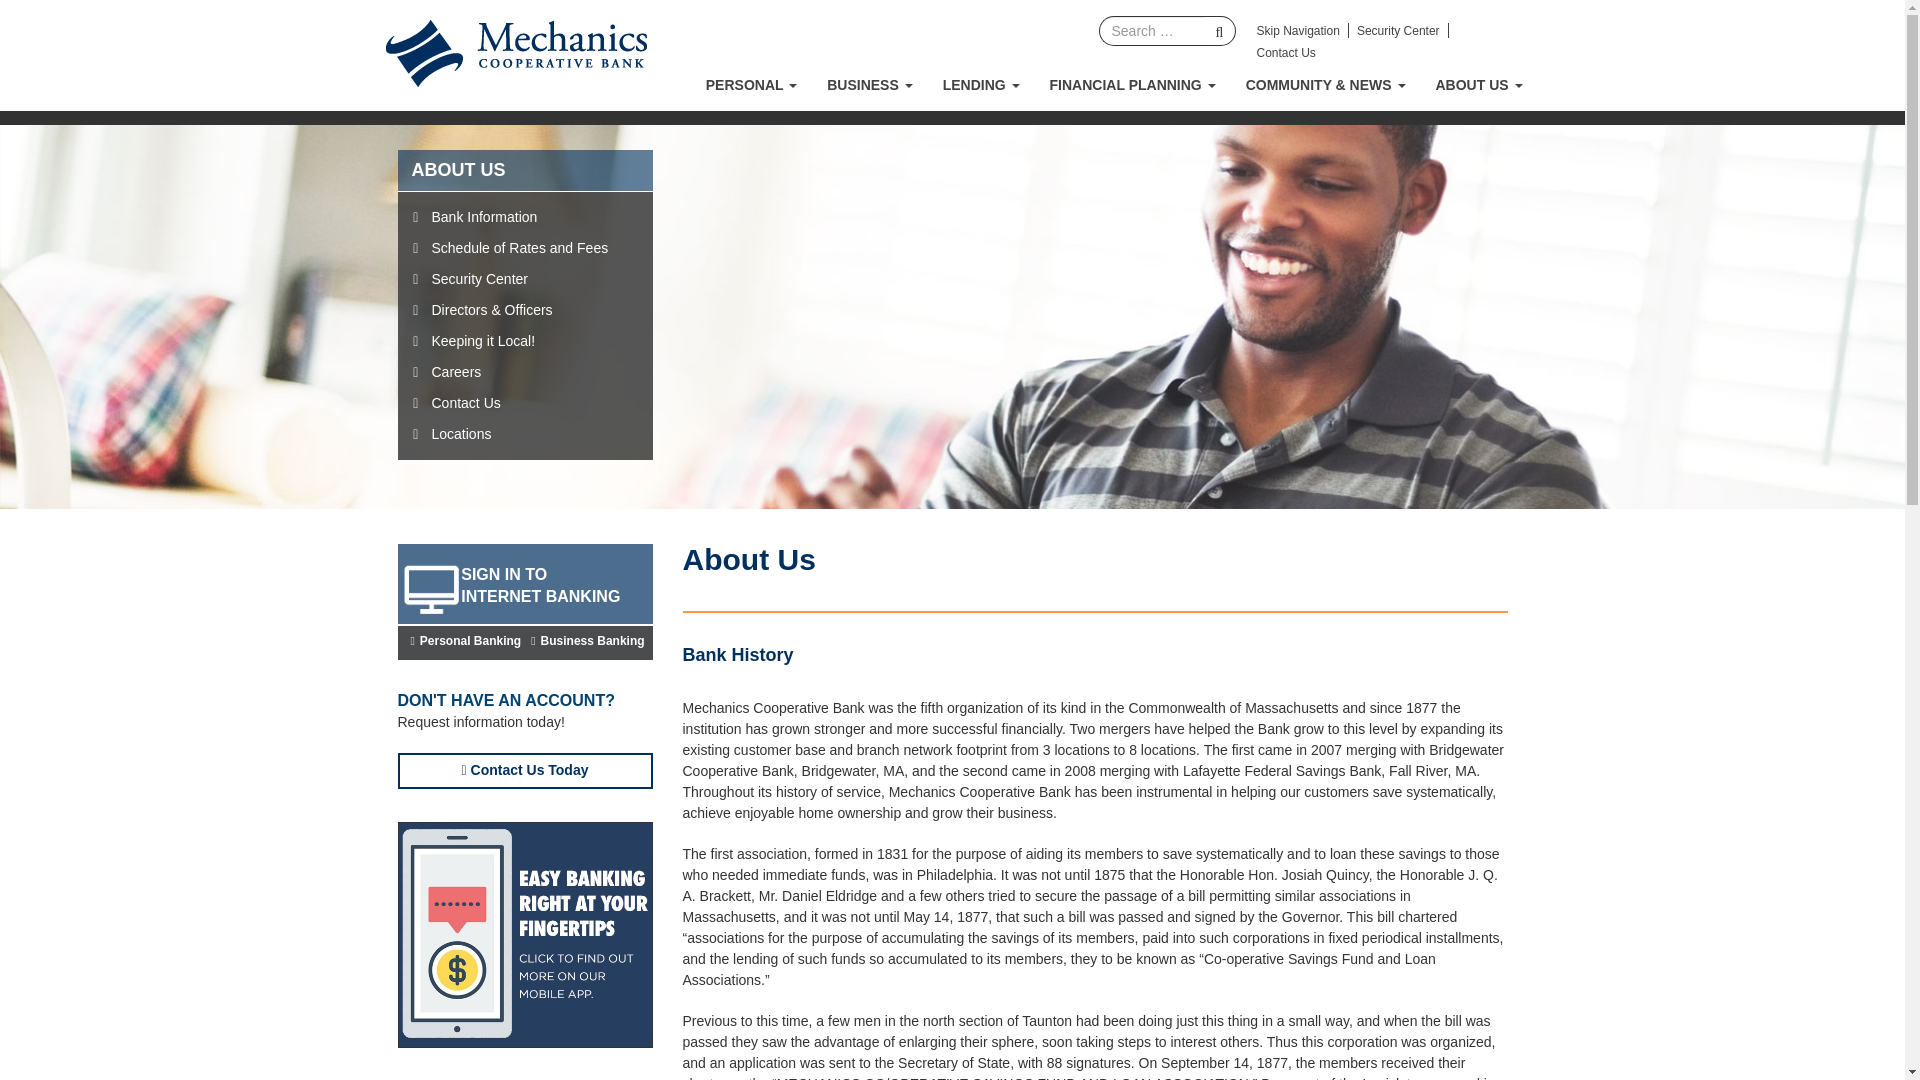  Describe the element at coordinates (1478, 85) in the screenshot. I see `ABOUT US` at that location.